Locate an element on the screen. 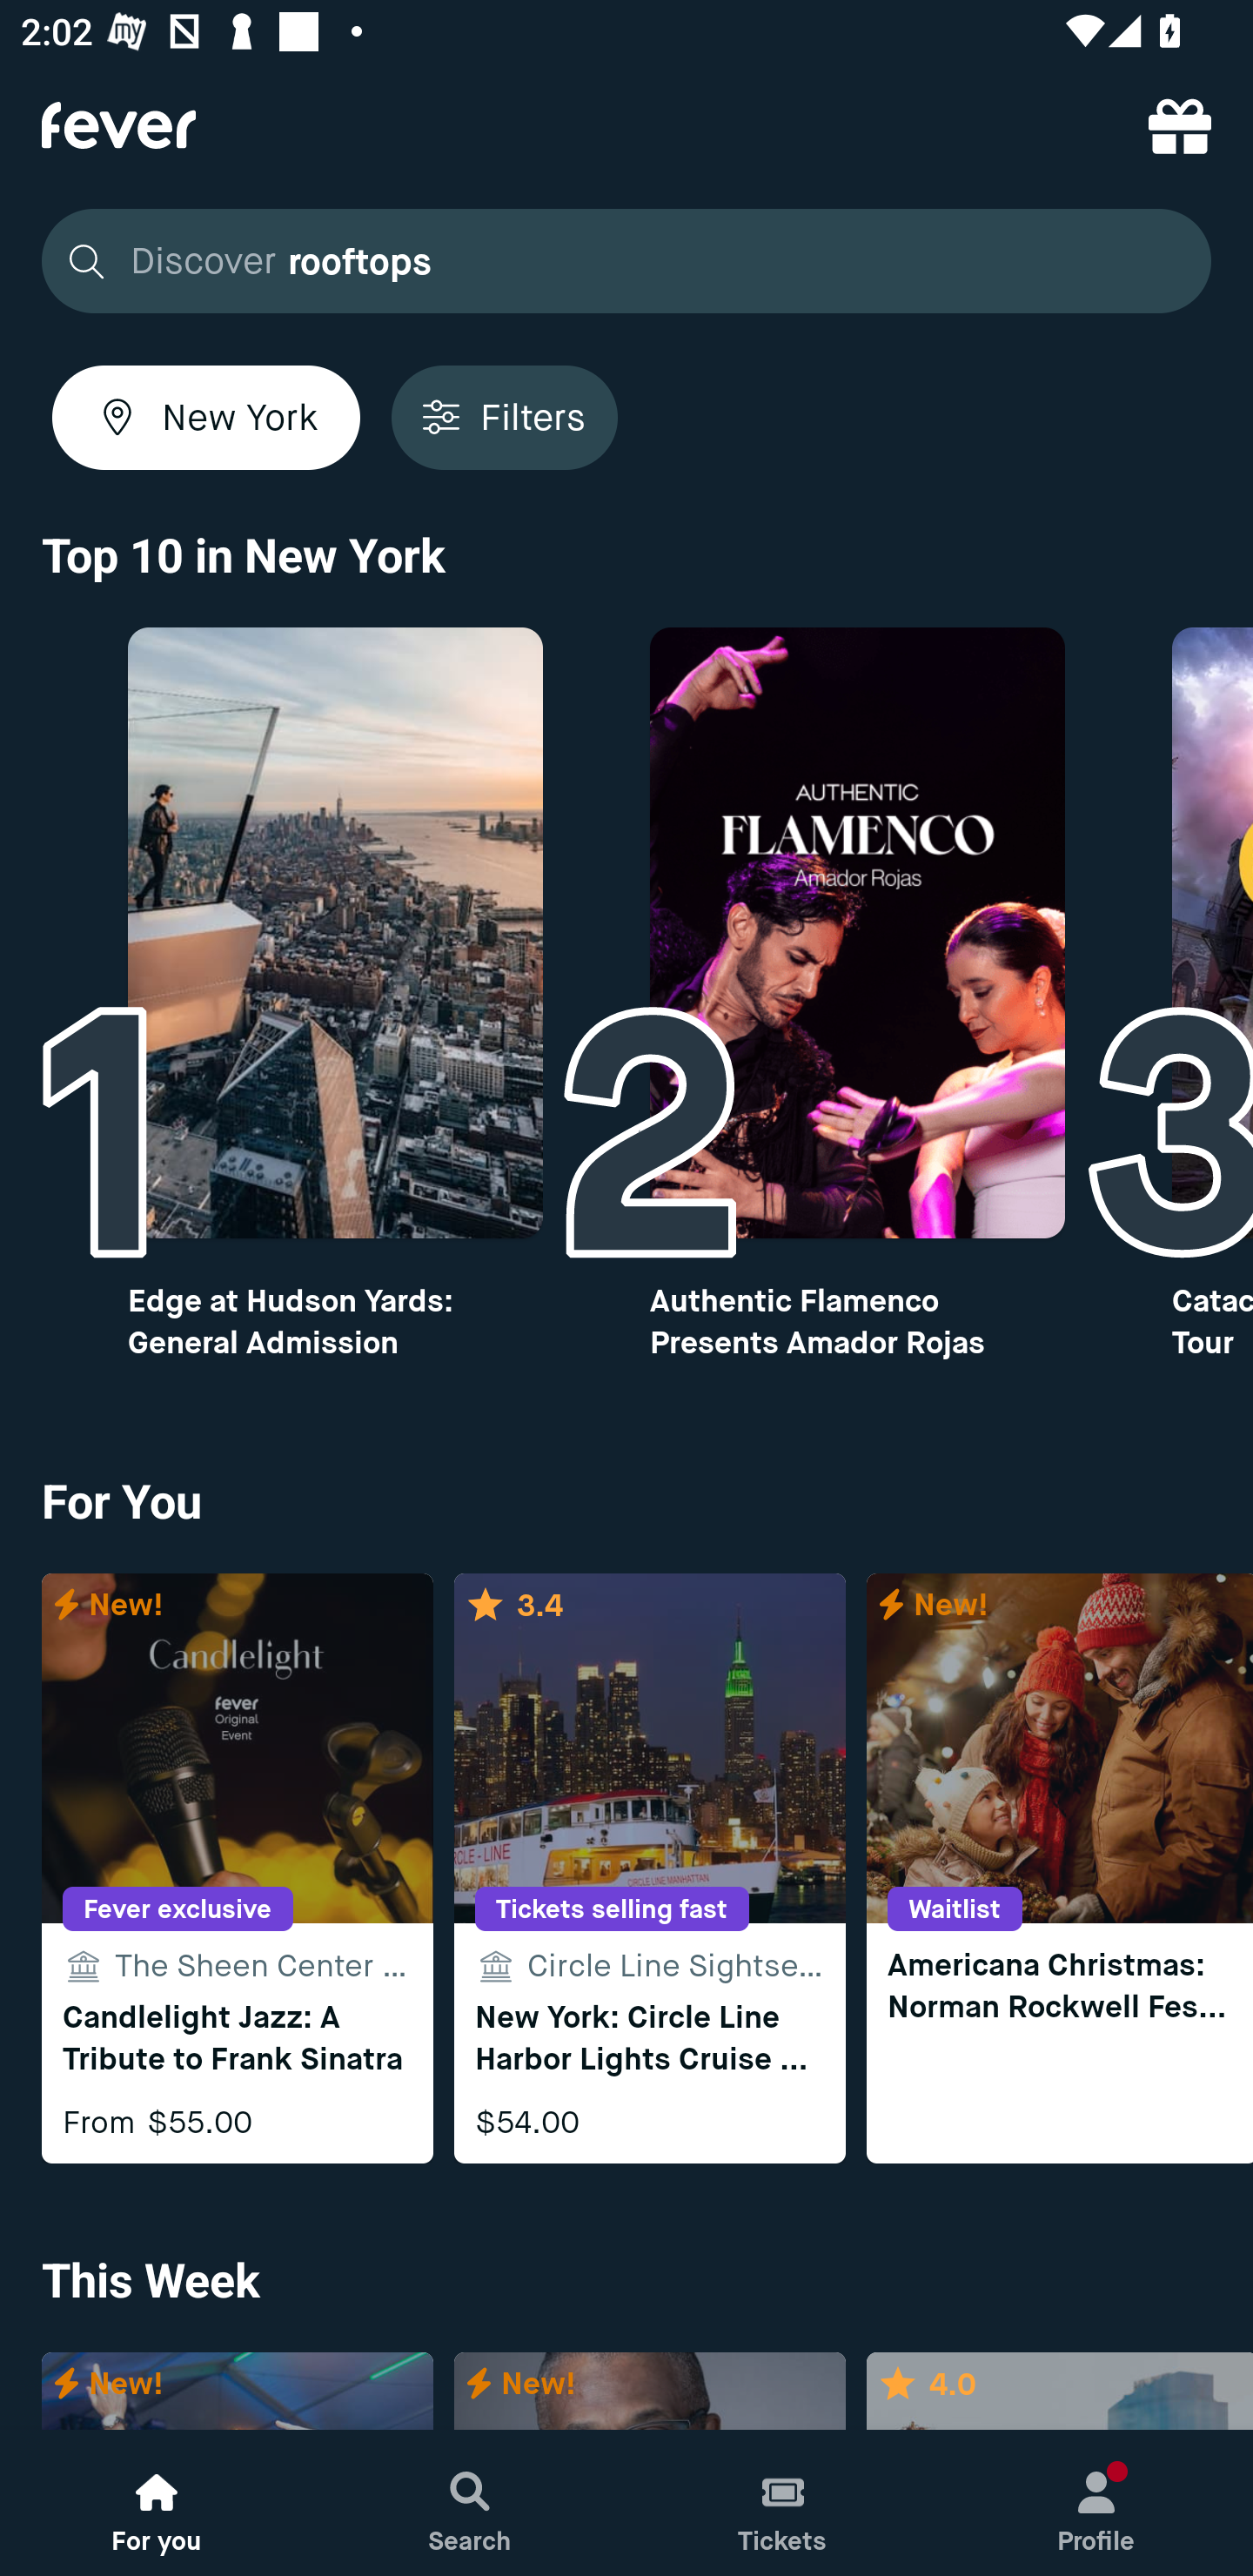 This screenshot has width=1253, height=2576. Discover rooftops is located at coordinates (626, 261).